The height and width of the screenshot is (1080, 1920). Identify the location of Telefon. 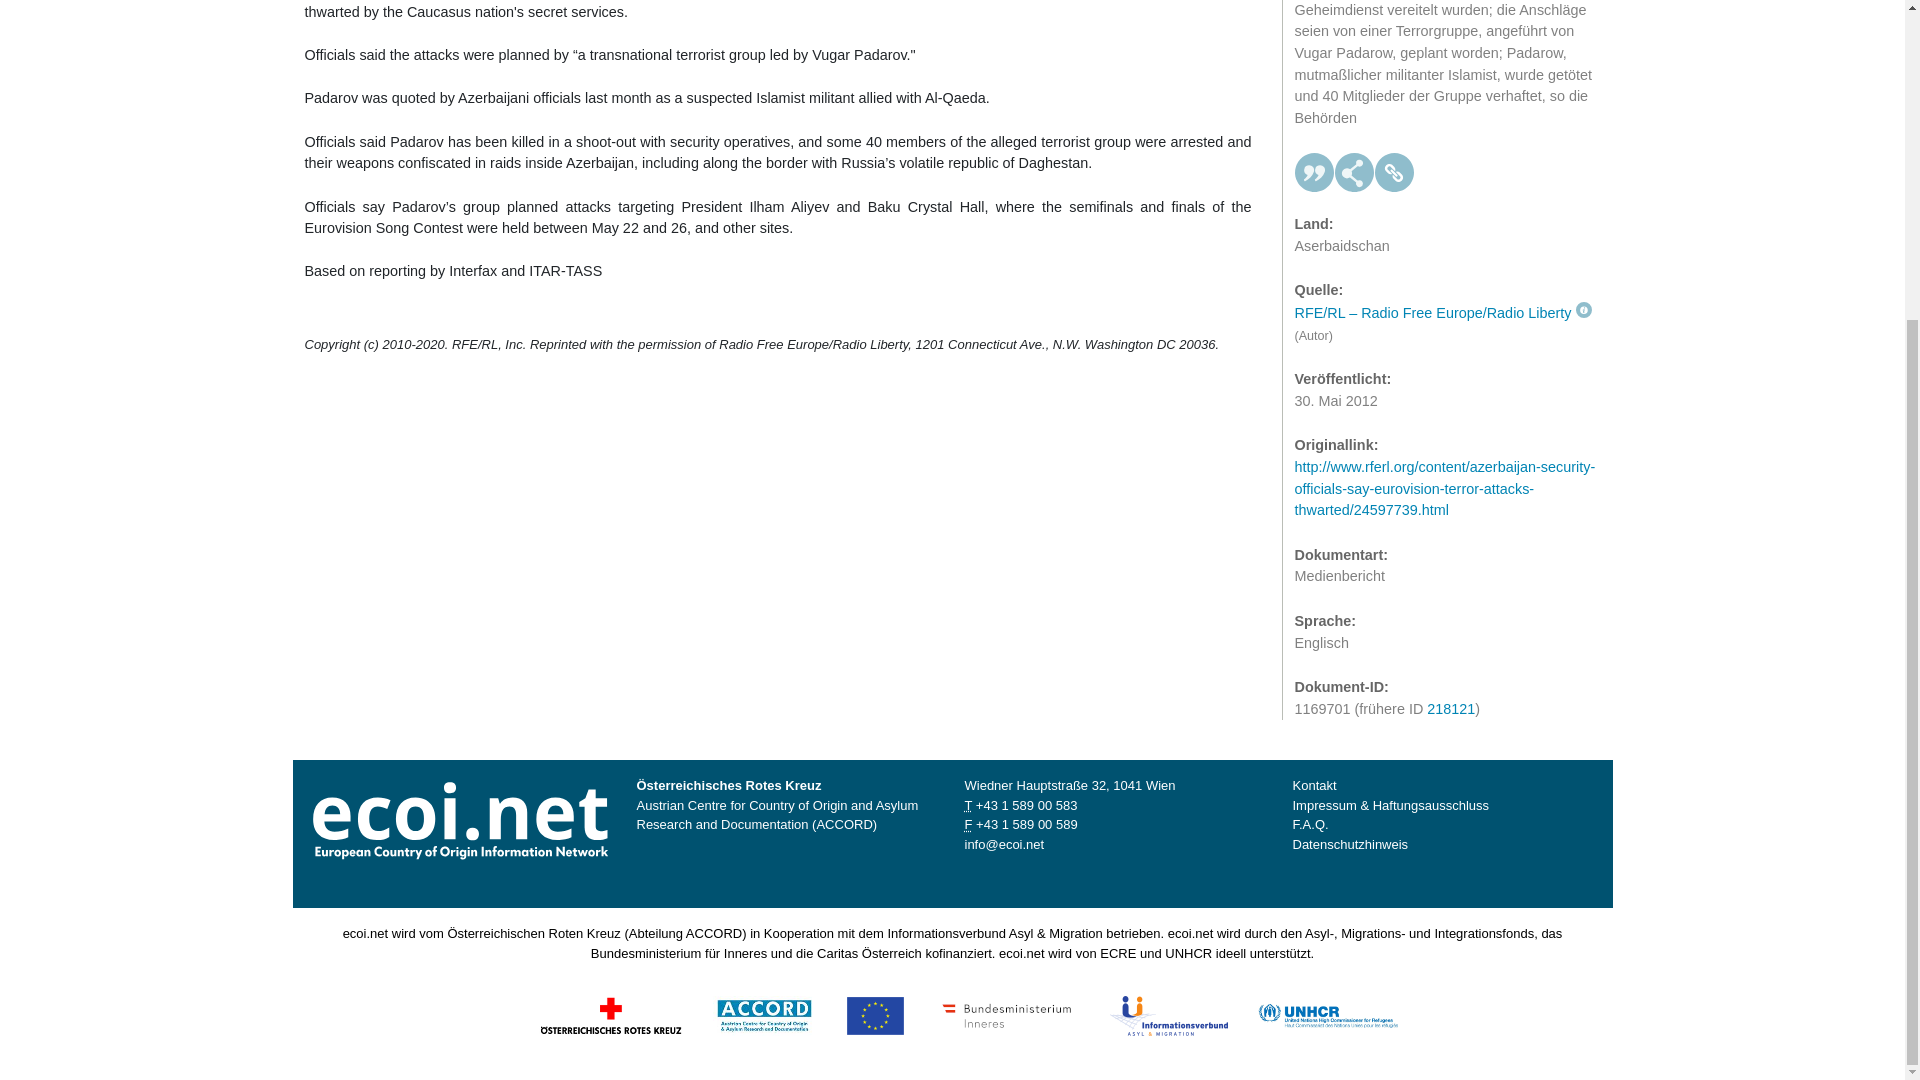
(1026, 806).